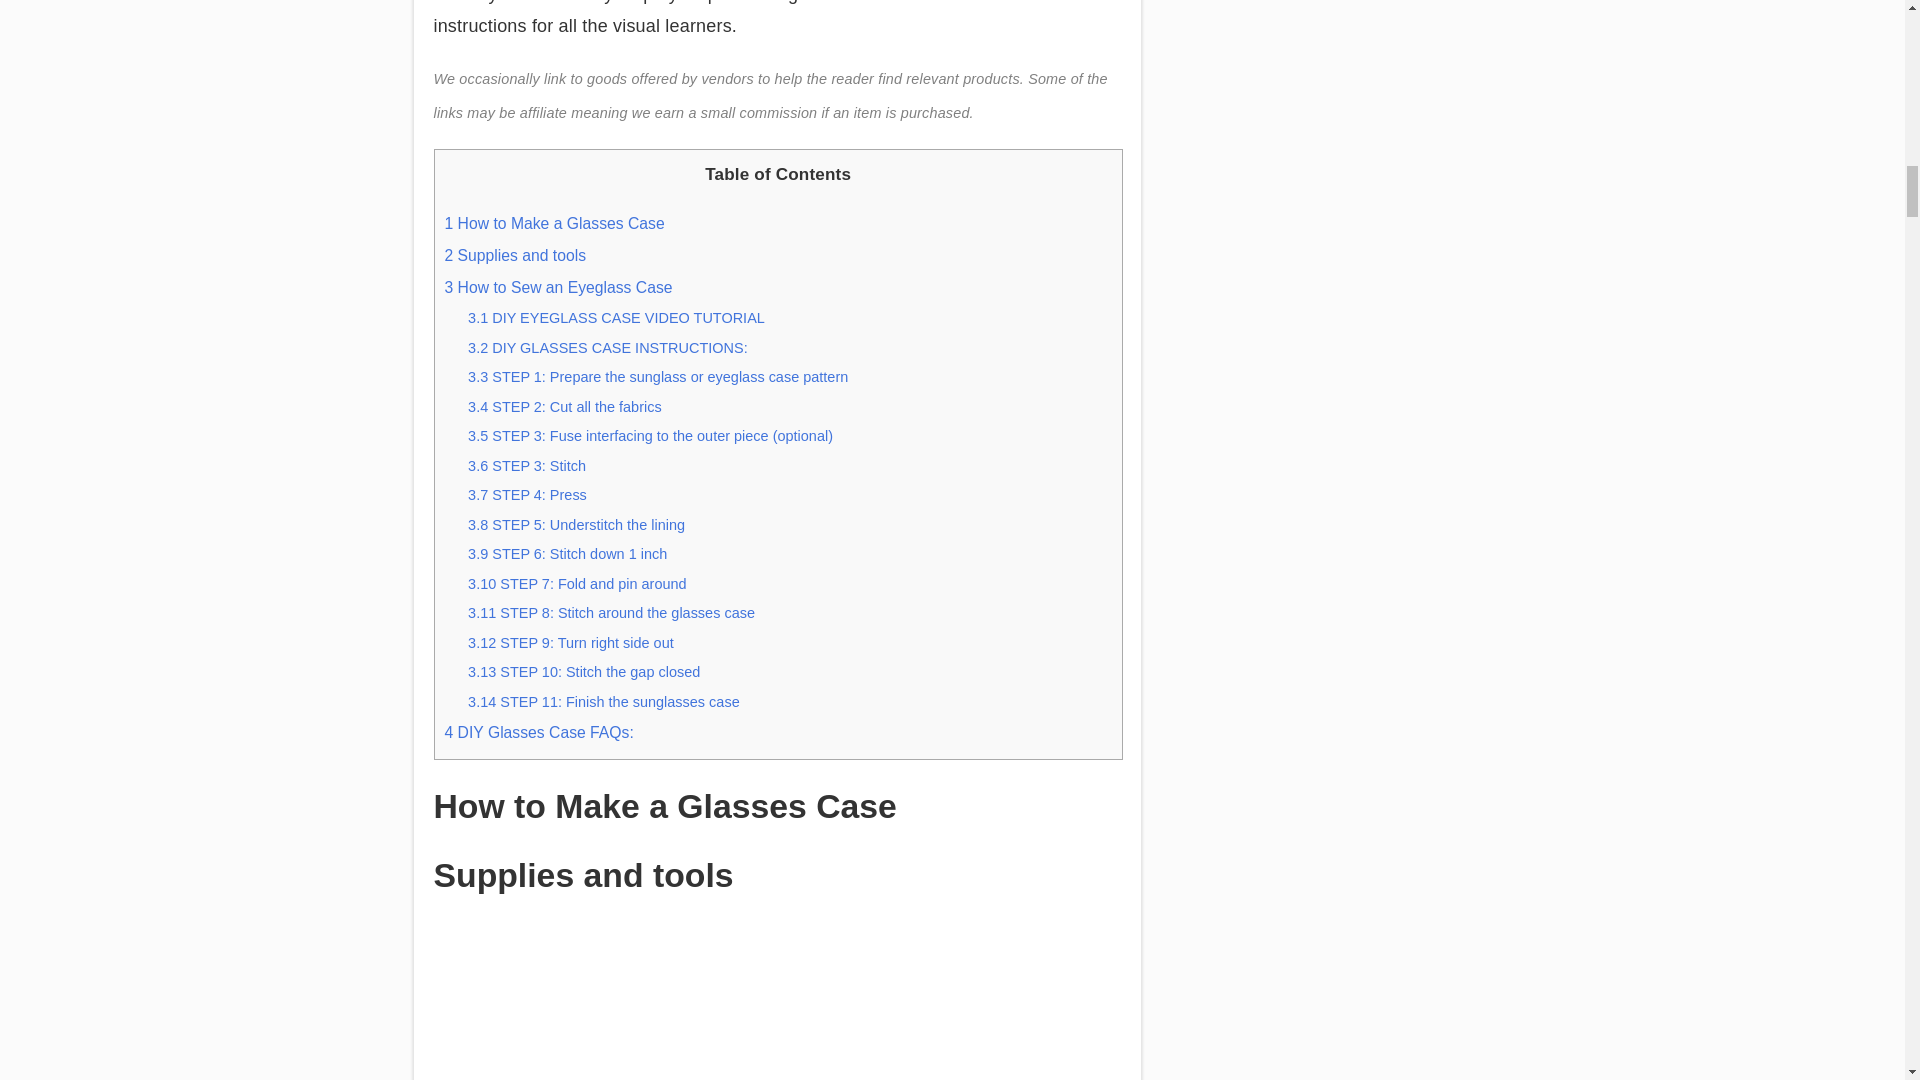 The image size is (1920, 1080). I want to click on 3.3 STEP 1: Prepare the sunglass or eyeglass case pattern, so click(658, 376).